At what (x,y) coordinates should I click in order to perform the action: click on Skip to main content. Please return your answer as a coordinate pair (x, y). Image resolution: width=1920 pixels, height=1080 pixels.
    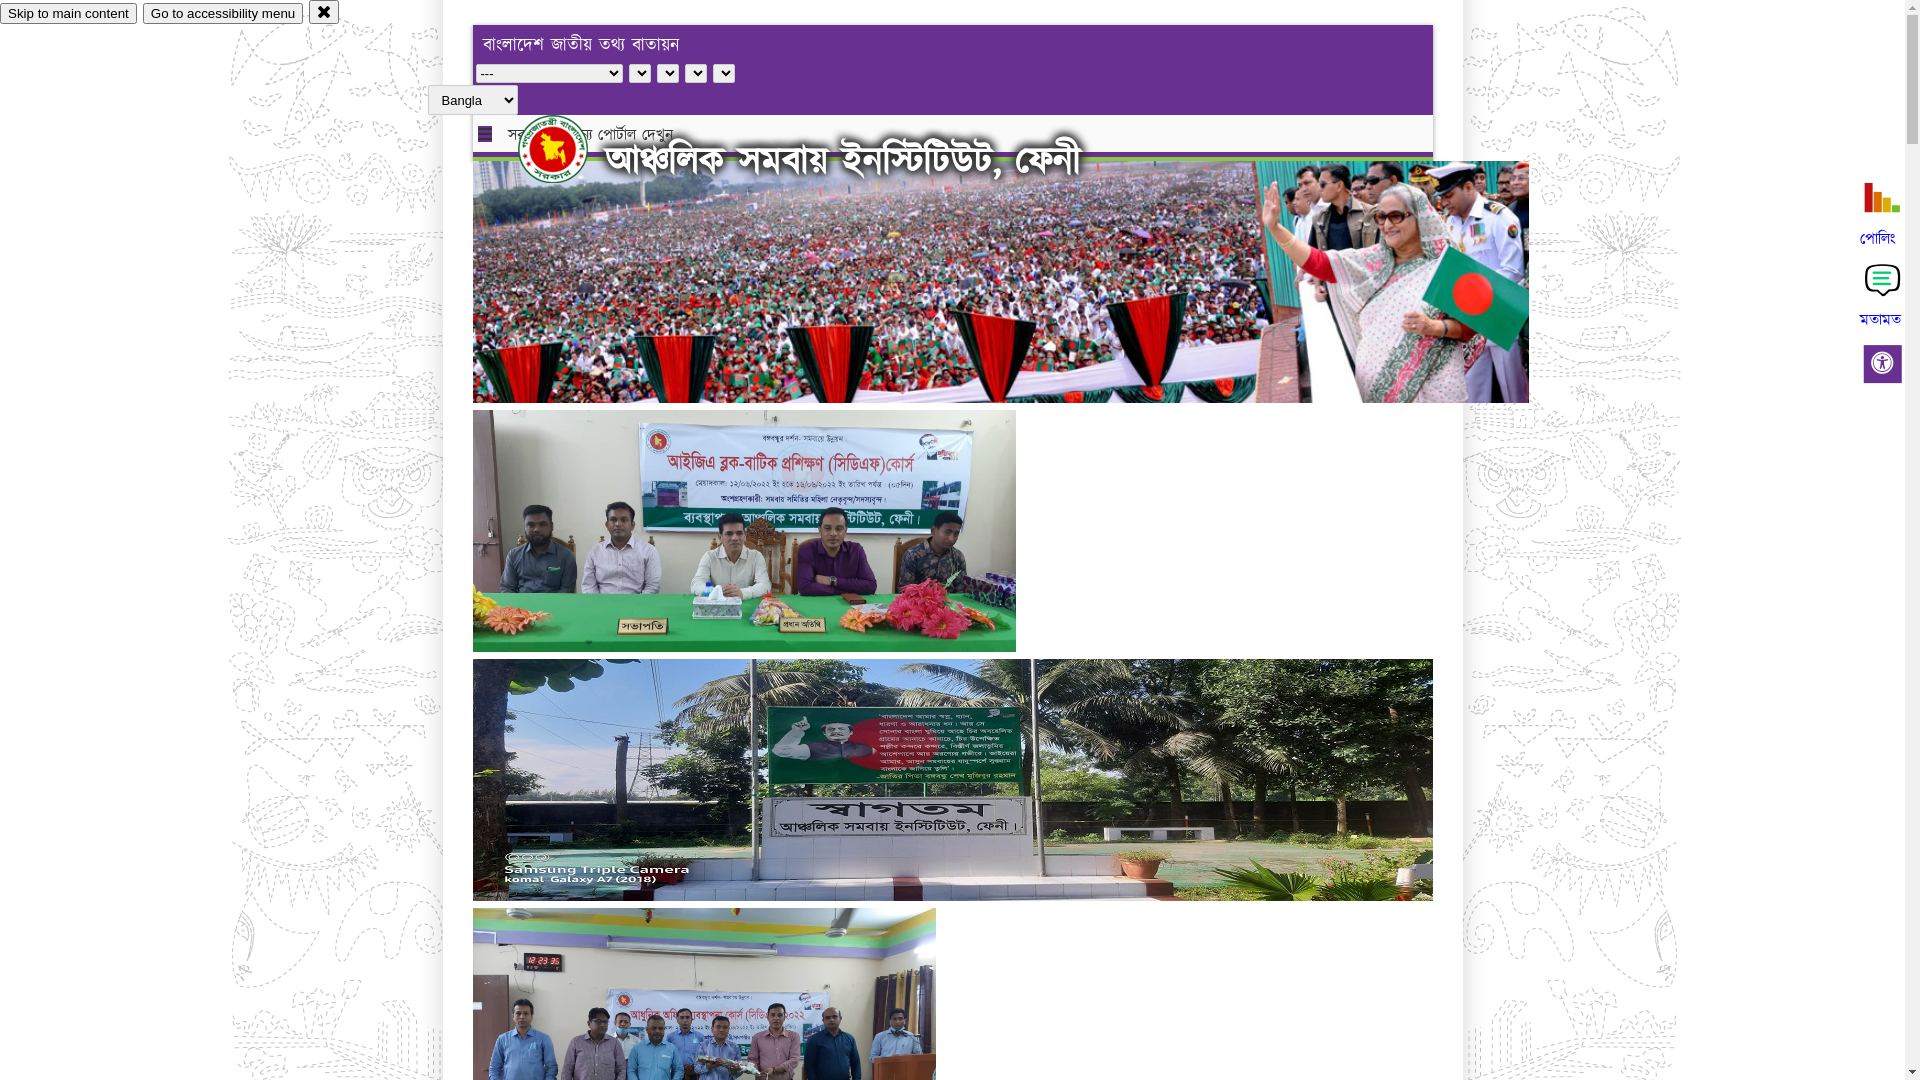
    Looking at the image, I should click on (68, 14).